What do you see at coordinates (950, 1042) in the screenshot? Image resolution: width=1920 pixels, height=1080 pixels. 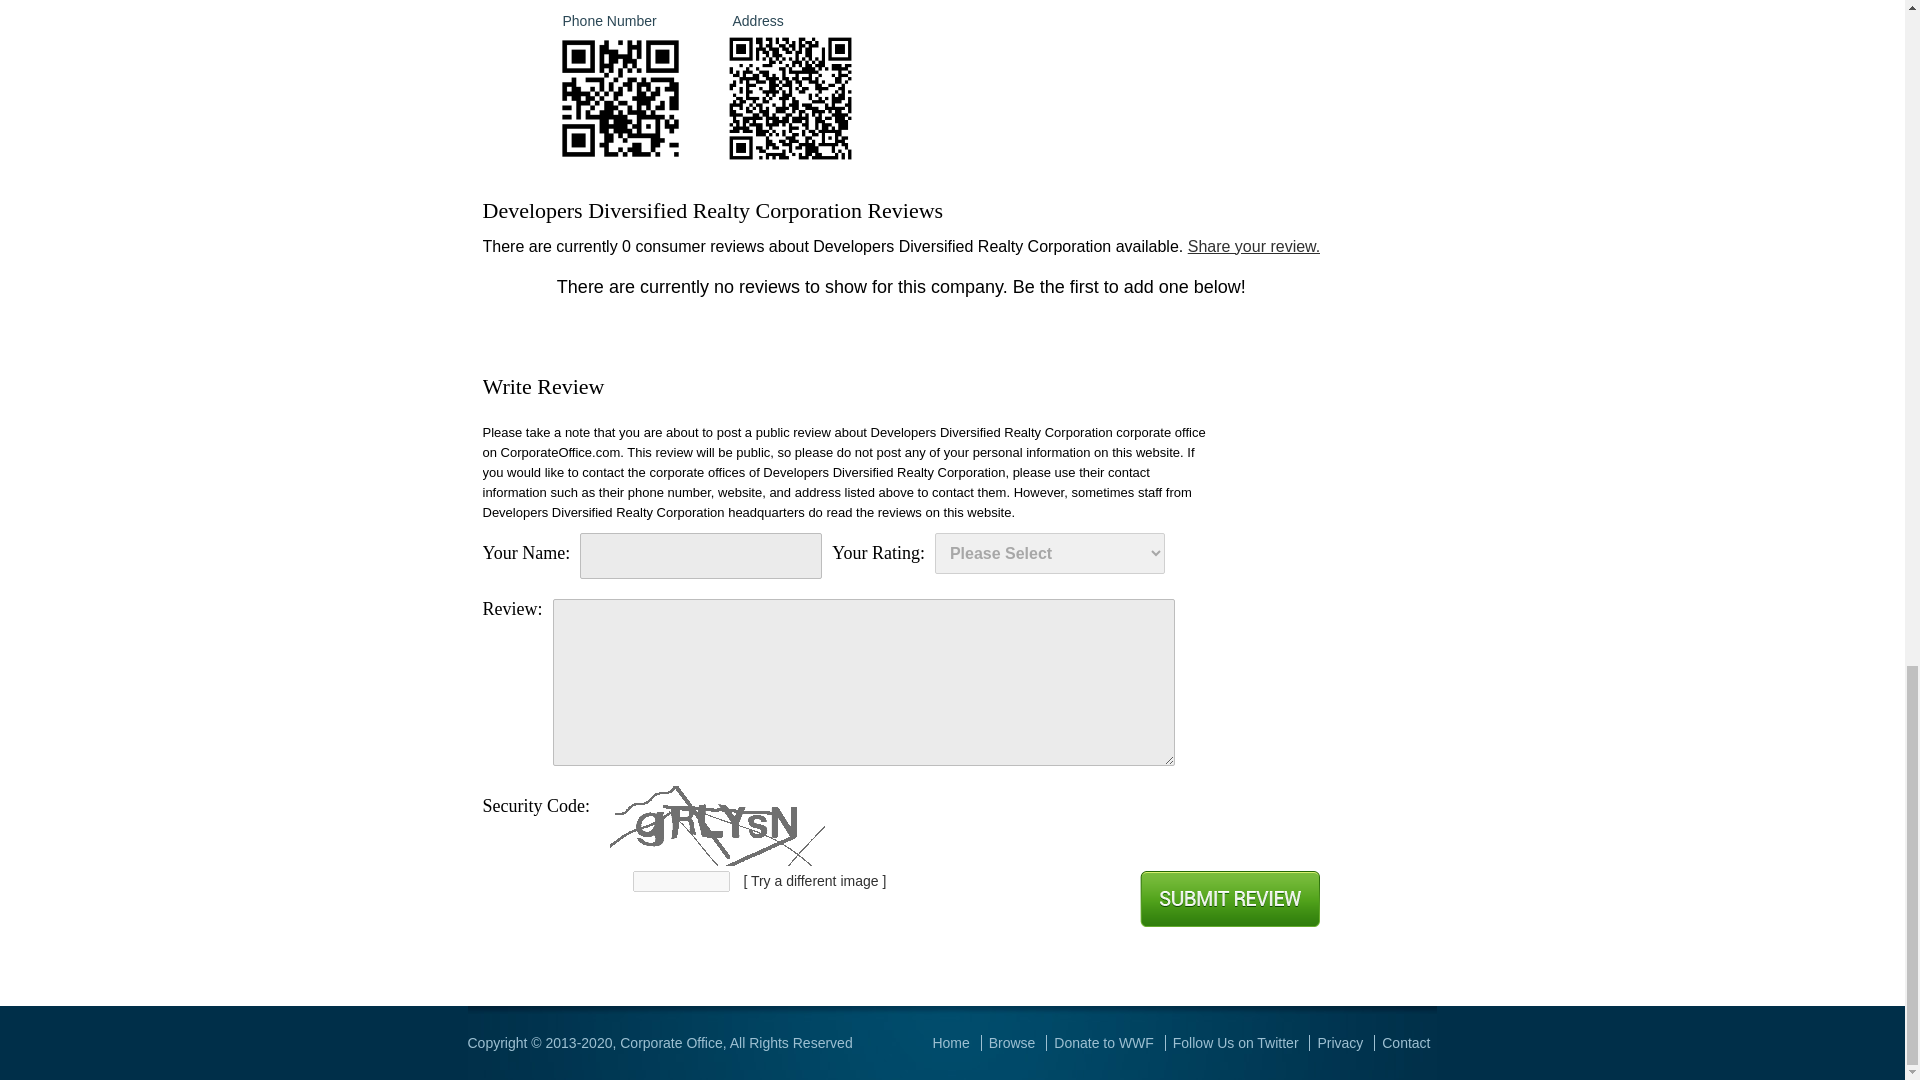 I see `Home` at bounding box center [950, 1042].